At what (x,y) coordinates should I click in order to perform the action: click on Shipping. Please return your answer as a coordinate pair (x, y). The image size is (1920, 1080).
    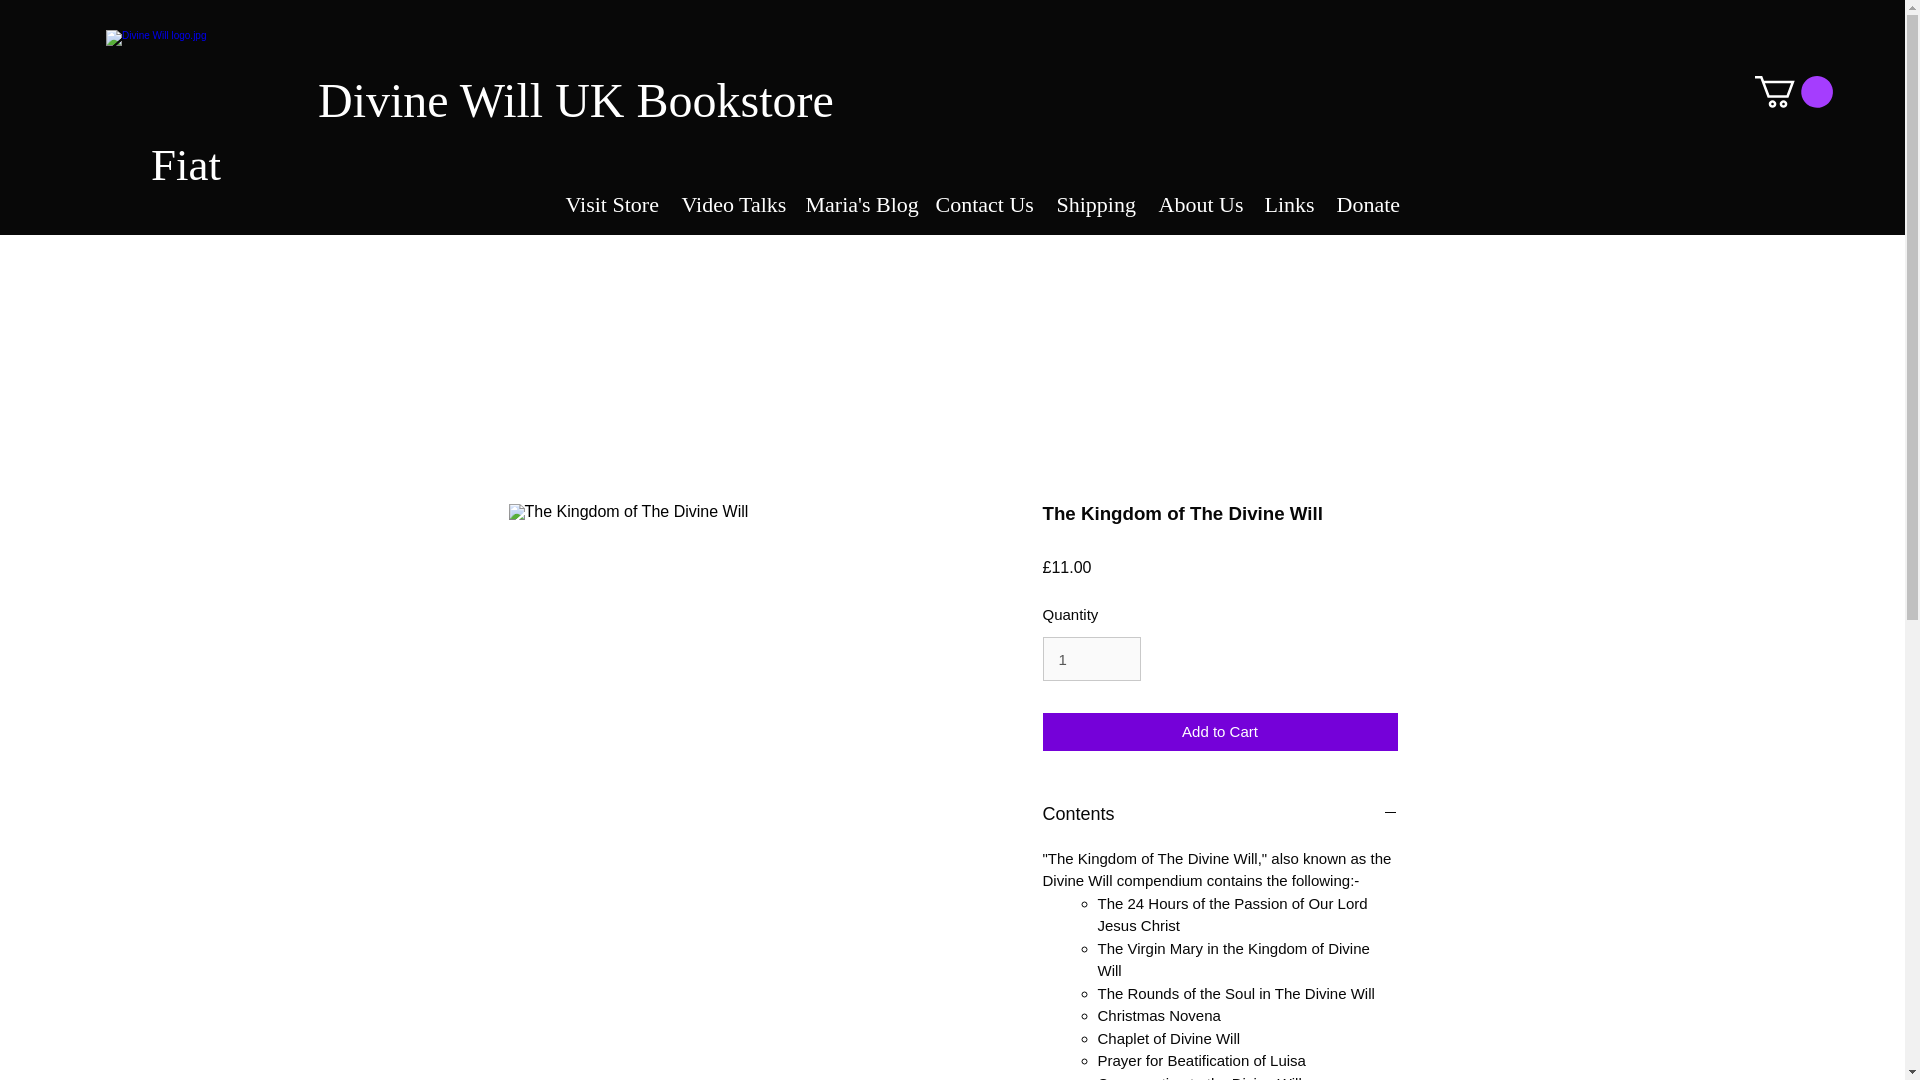
    Looking at the image, I should click on (1095, 196).